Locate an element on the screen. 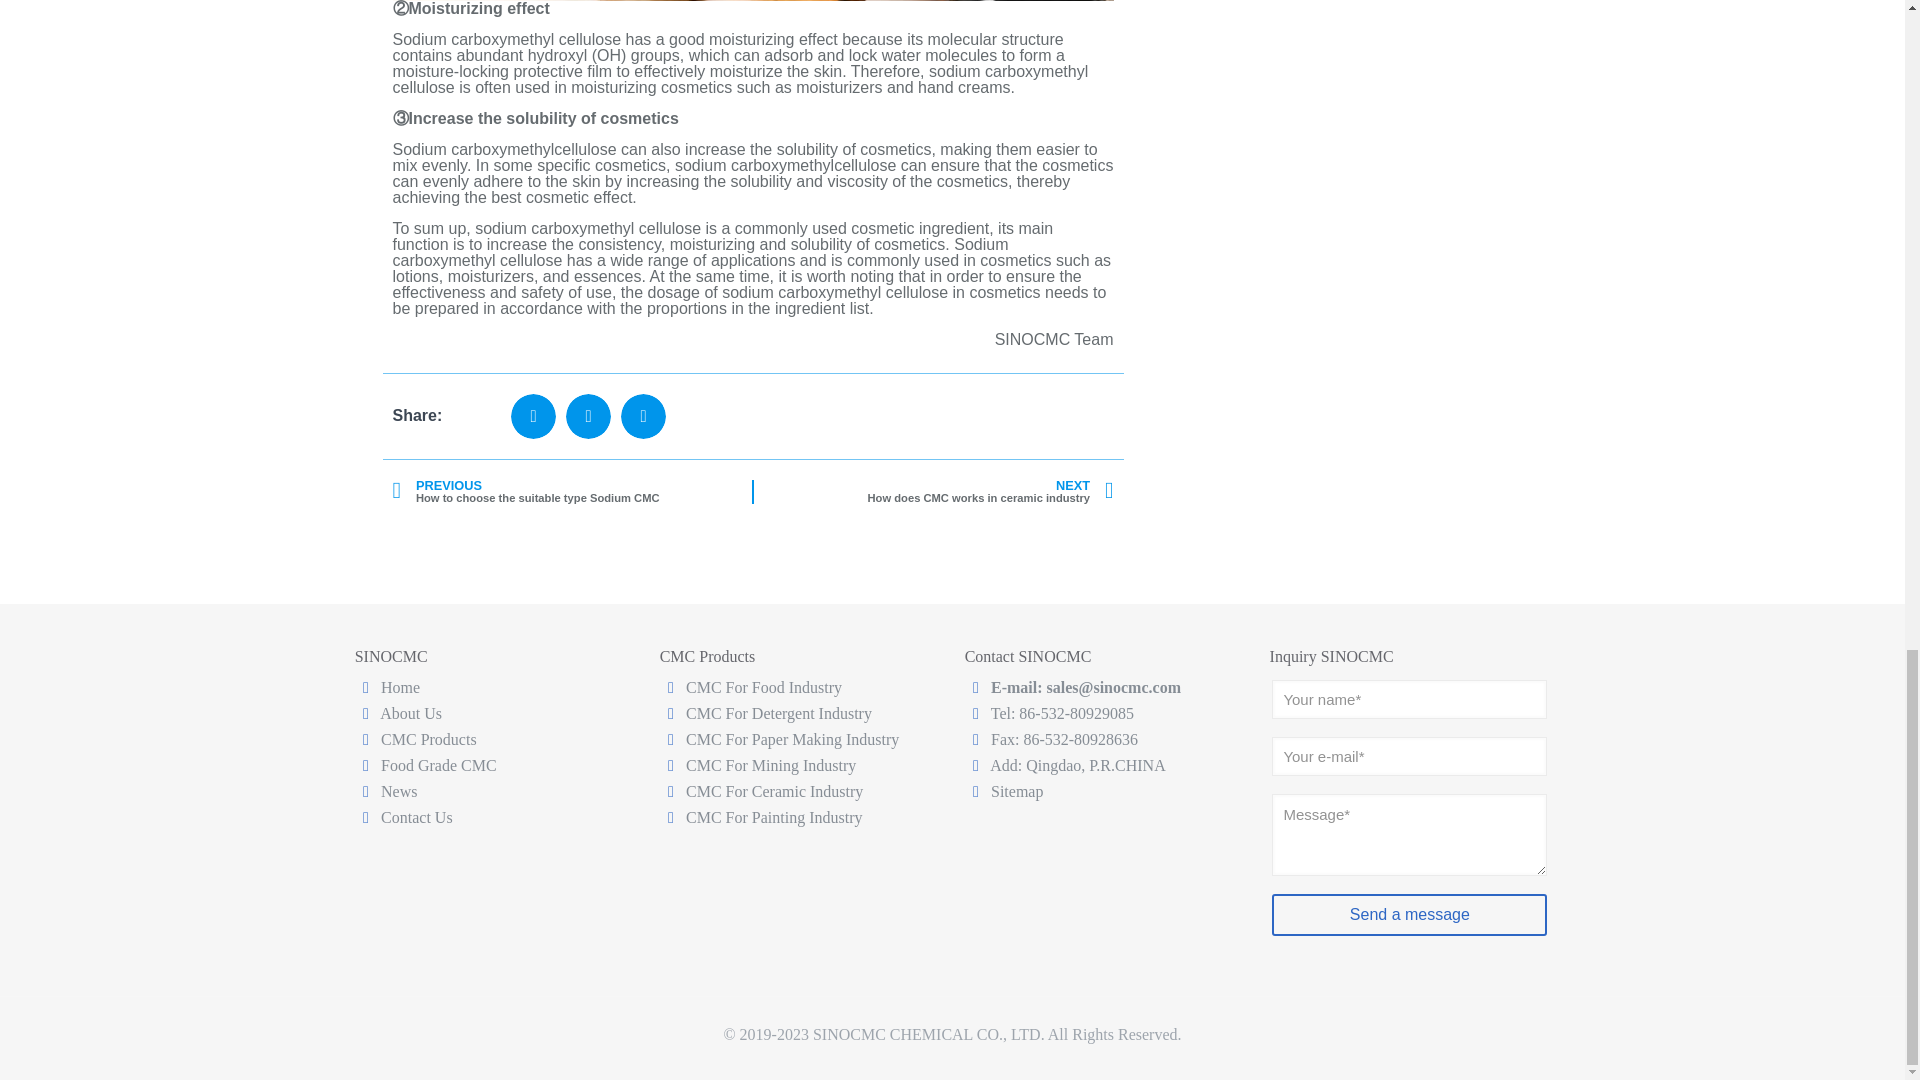 The image size is (1920, 1080). Send a message is located at coordinates (990, 492).